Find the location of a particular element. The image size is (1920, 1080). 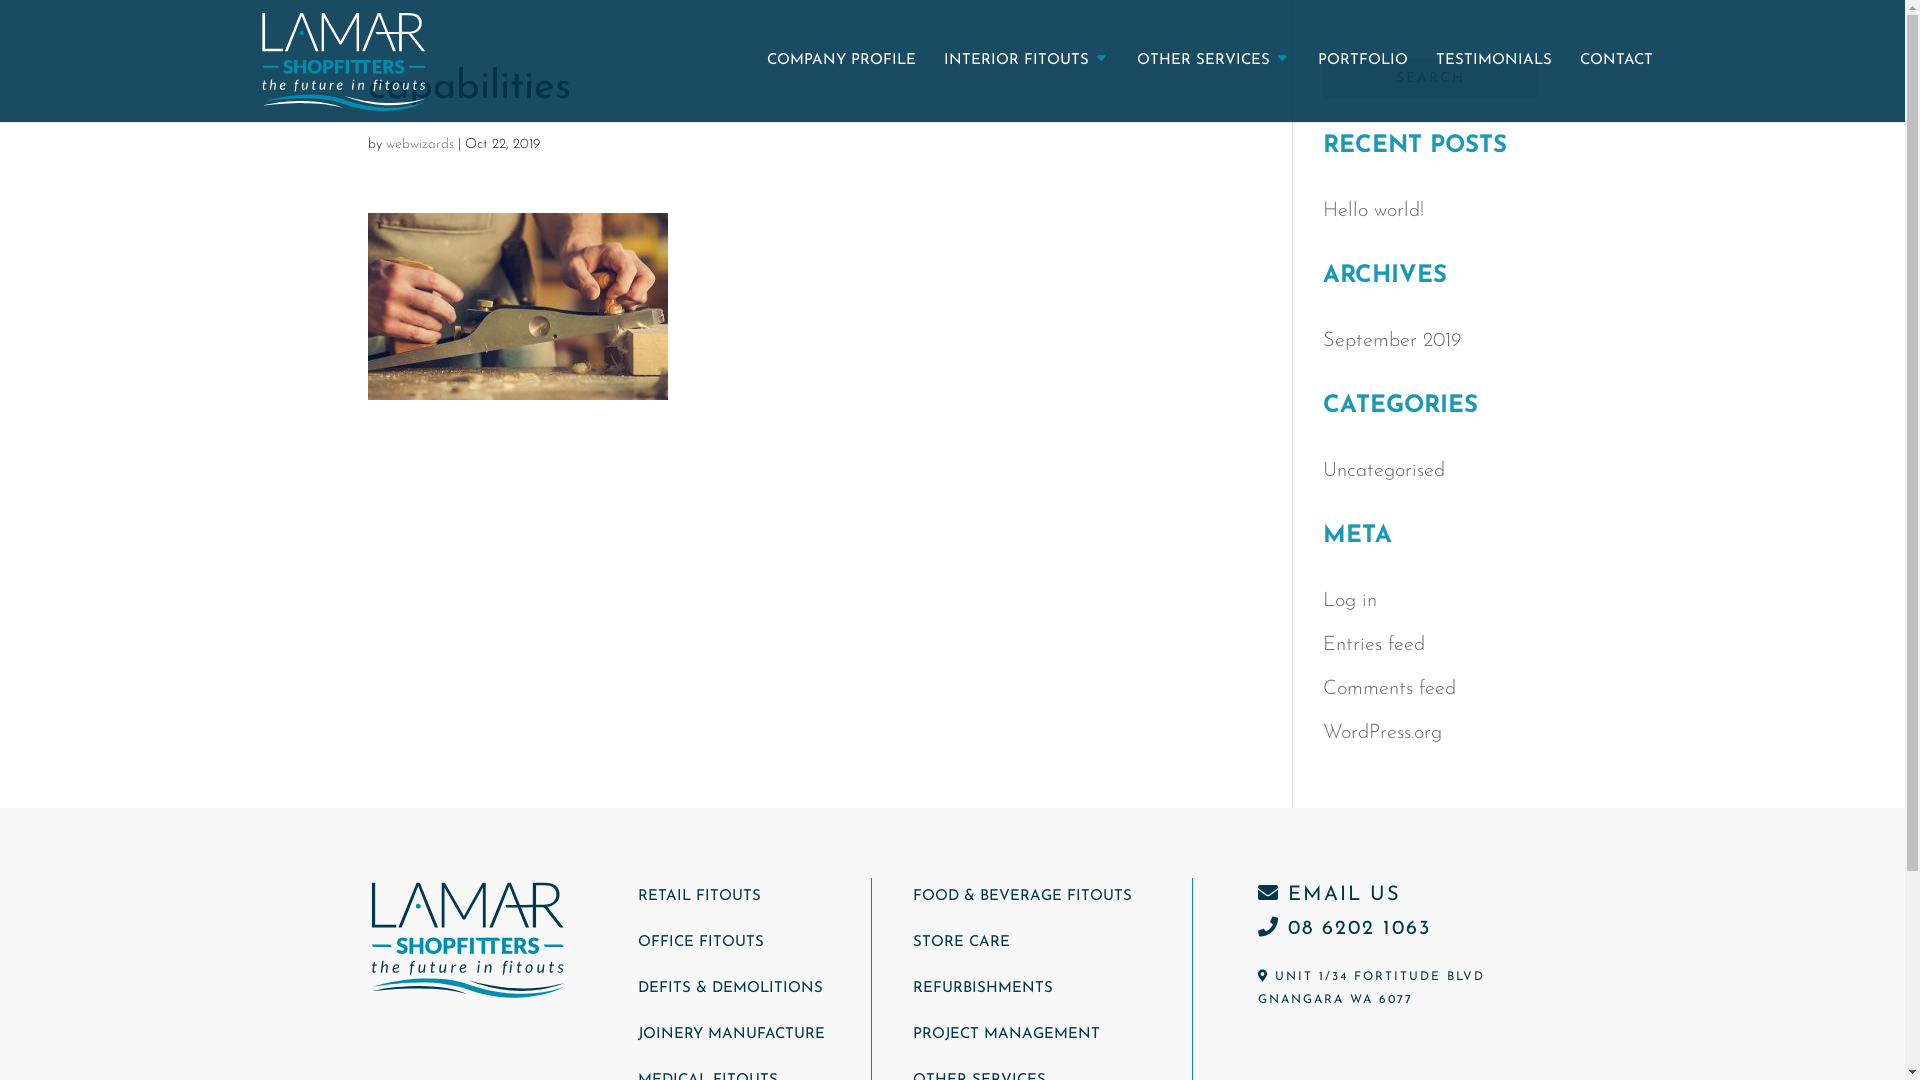

STORE CARE is located at coordinates (961, 942).